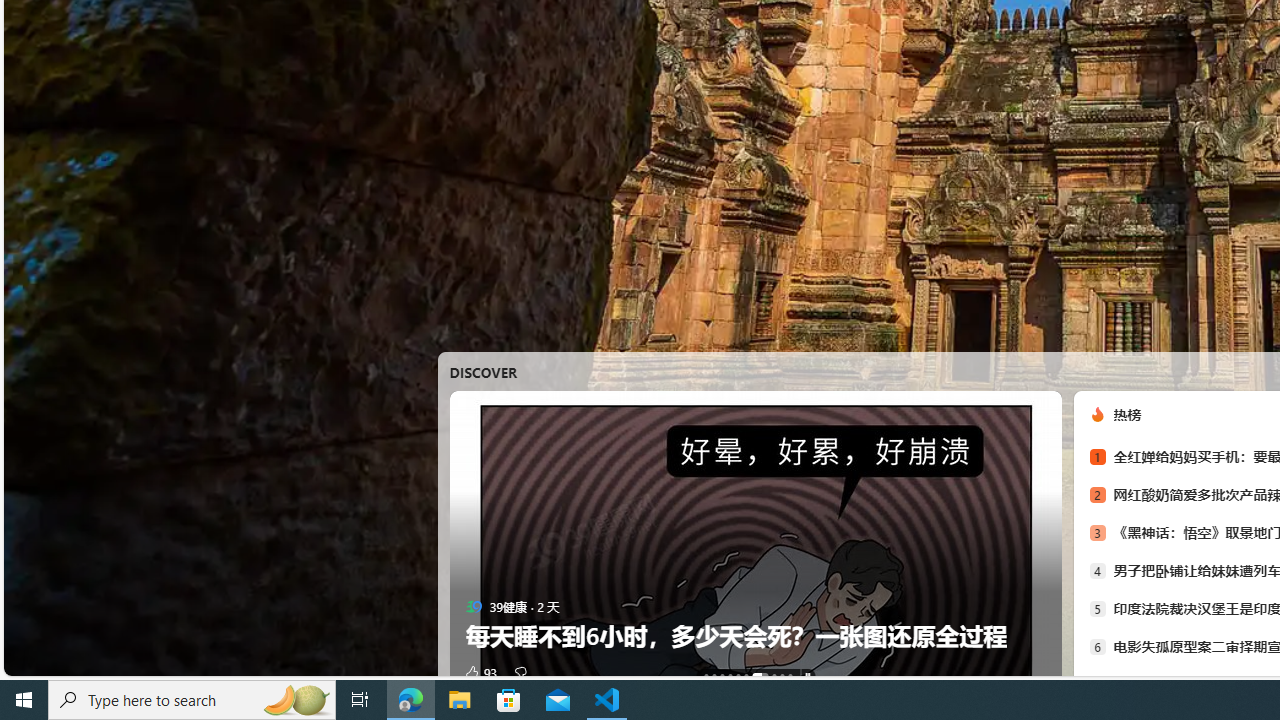 The height and width of the screenshot is (720, 1280). What do you see at coordinates (774, 676) in the screenshot?
I see `AutomationID: tab-7` at bounding box center [774, 676].